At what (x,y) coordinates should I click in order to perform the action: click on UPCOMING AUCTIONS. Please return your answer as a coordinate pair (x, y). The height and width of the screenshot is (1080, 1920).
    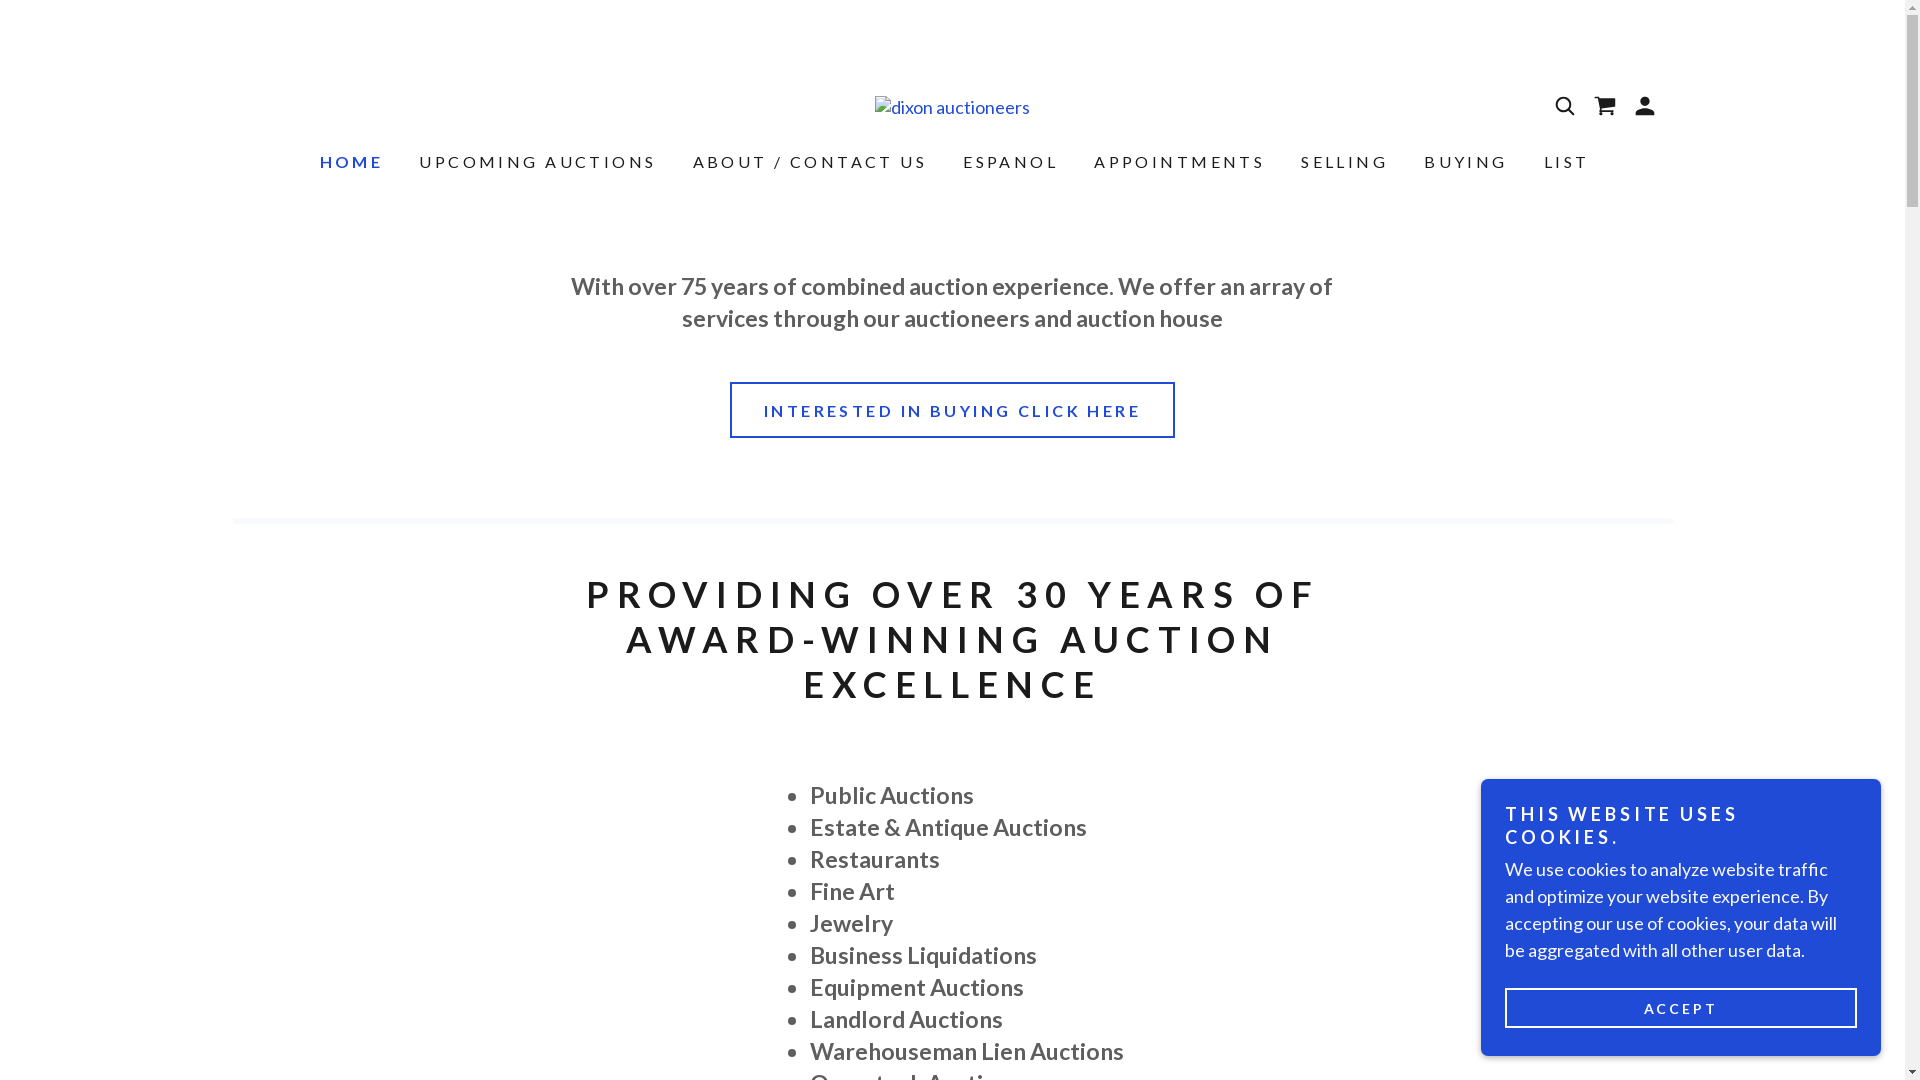
    Looking at the image, I should click on (536, 162).